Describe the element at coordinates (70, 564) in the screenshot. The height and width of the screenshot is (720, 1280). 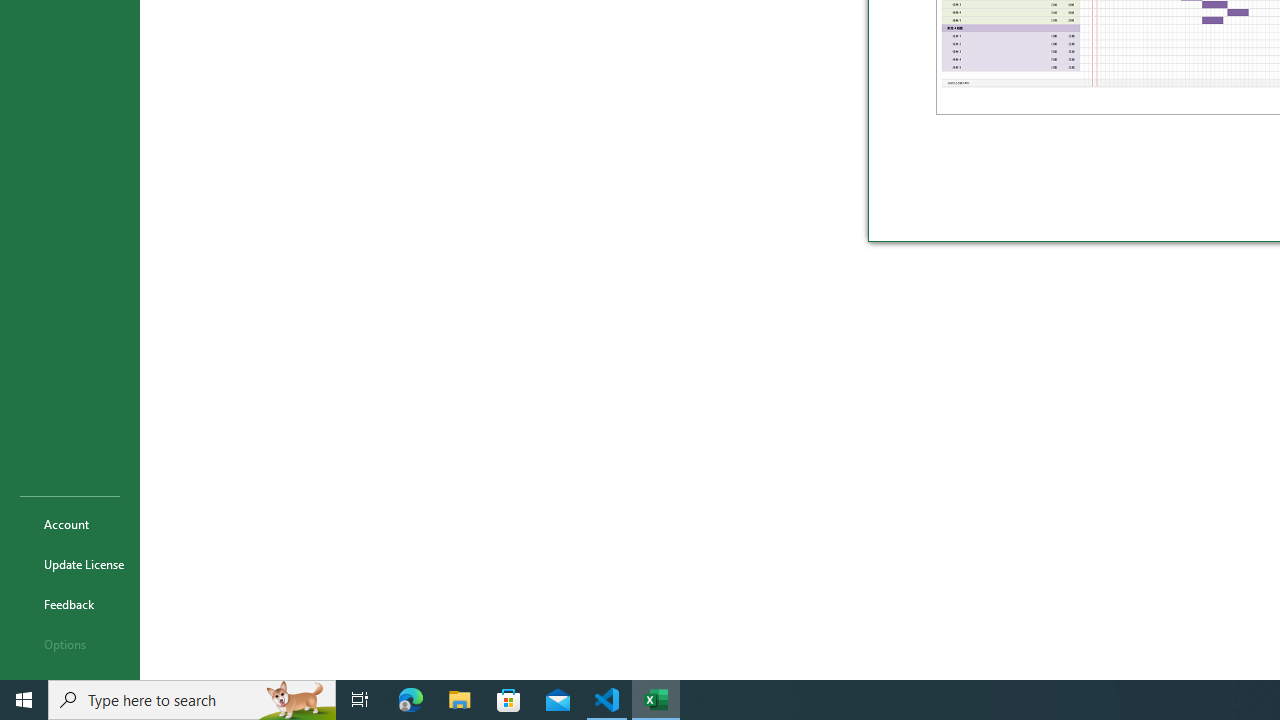
I see `Update License` at that location.